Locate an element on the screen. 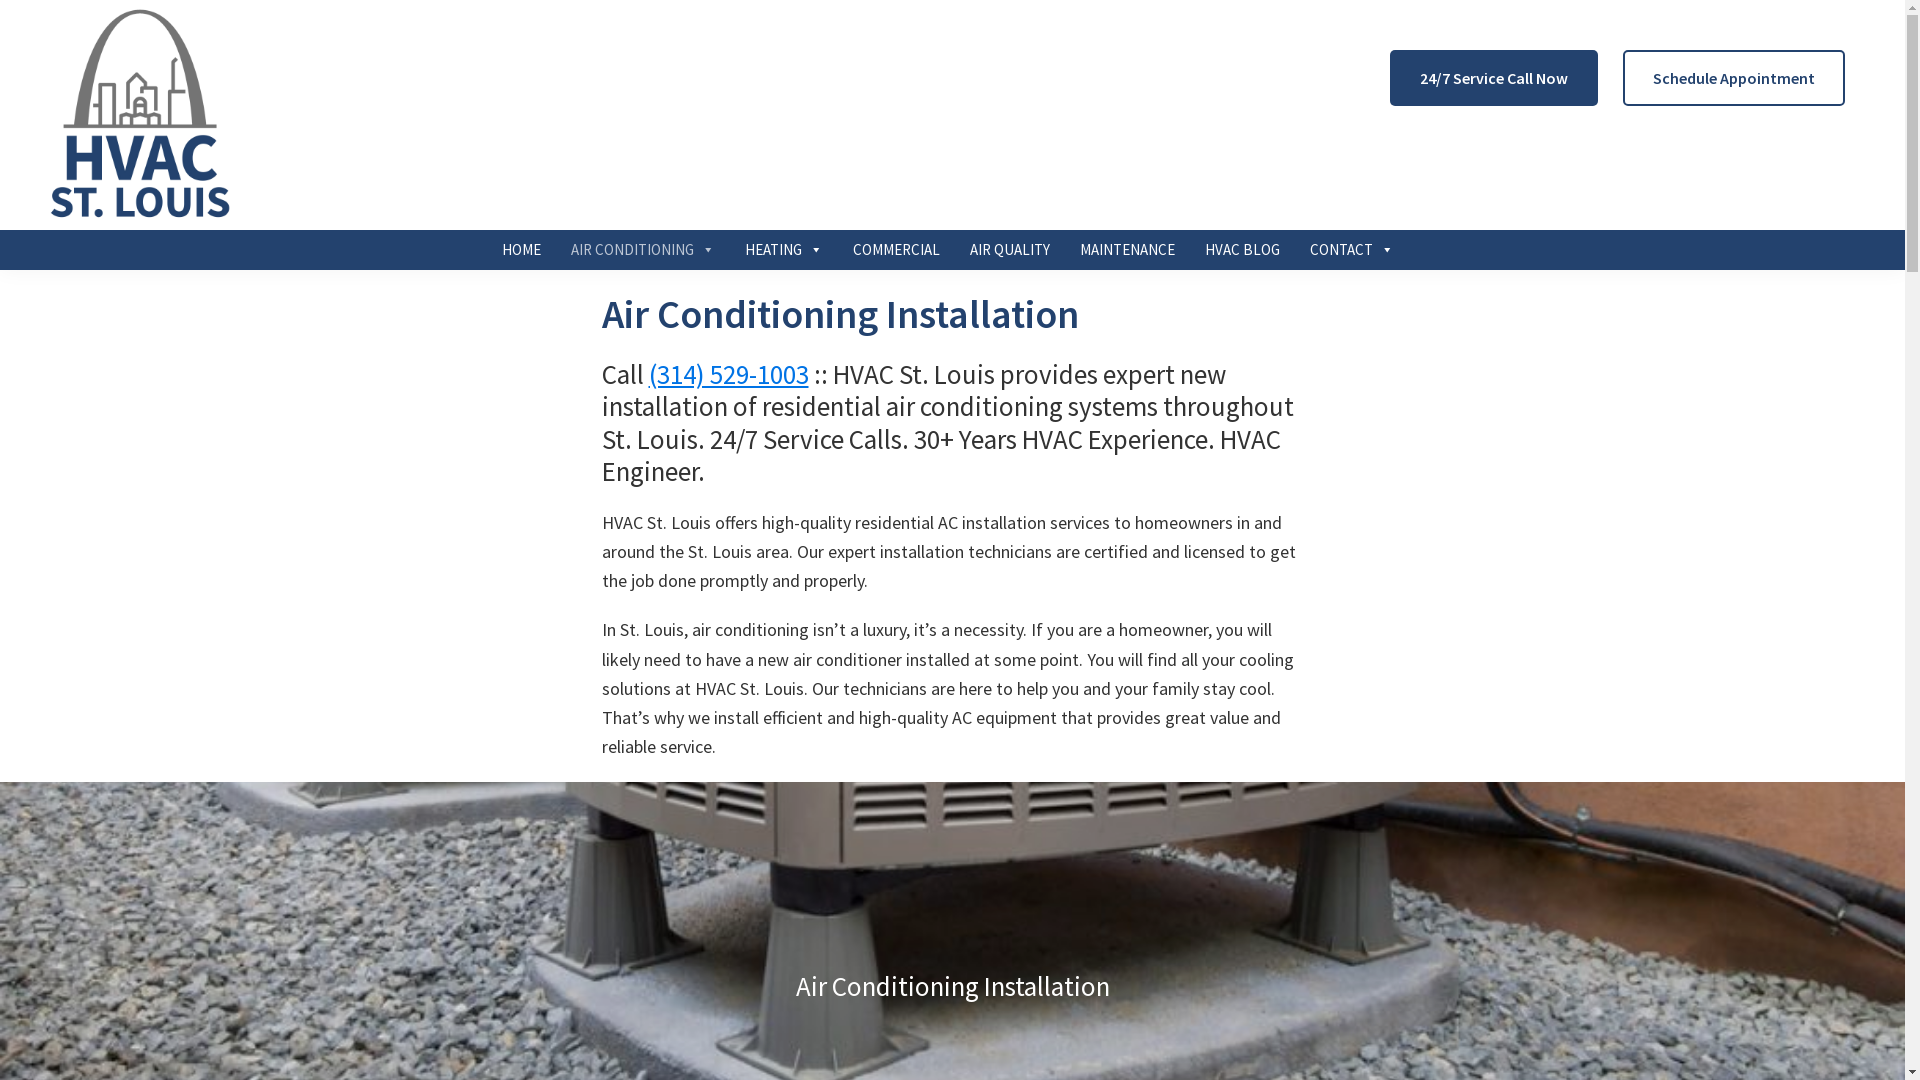 This screenshot has width=1920, height=1080. Schedule Appointment is located at coordinates (1734, 78).